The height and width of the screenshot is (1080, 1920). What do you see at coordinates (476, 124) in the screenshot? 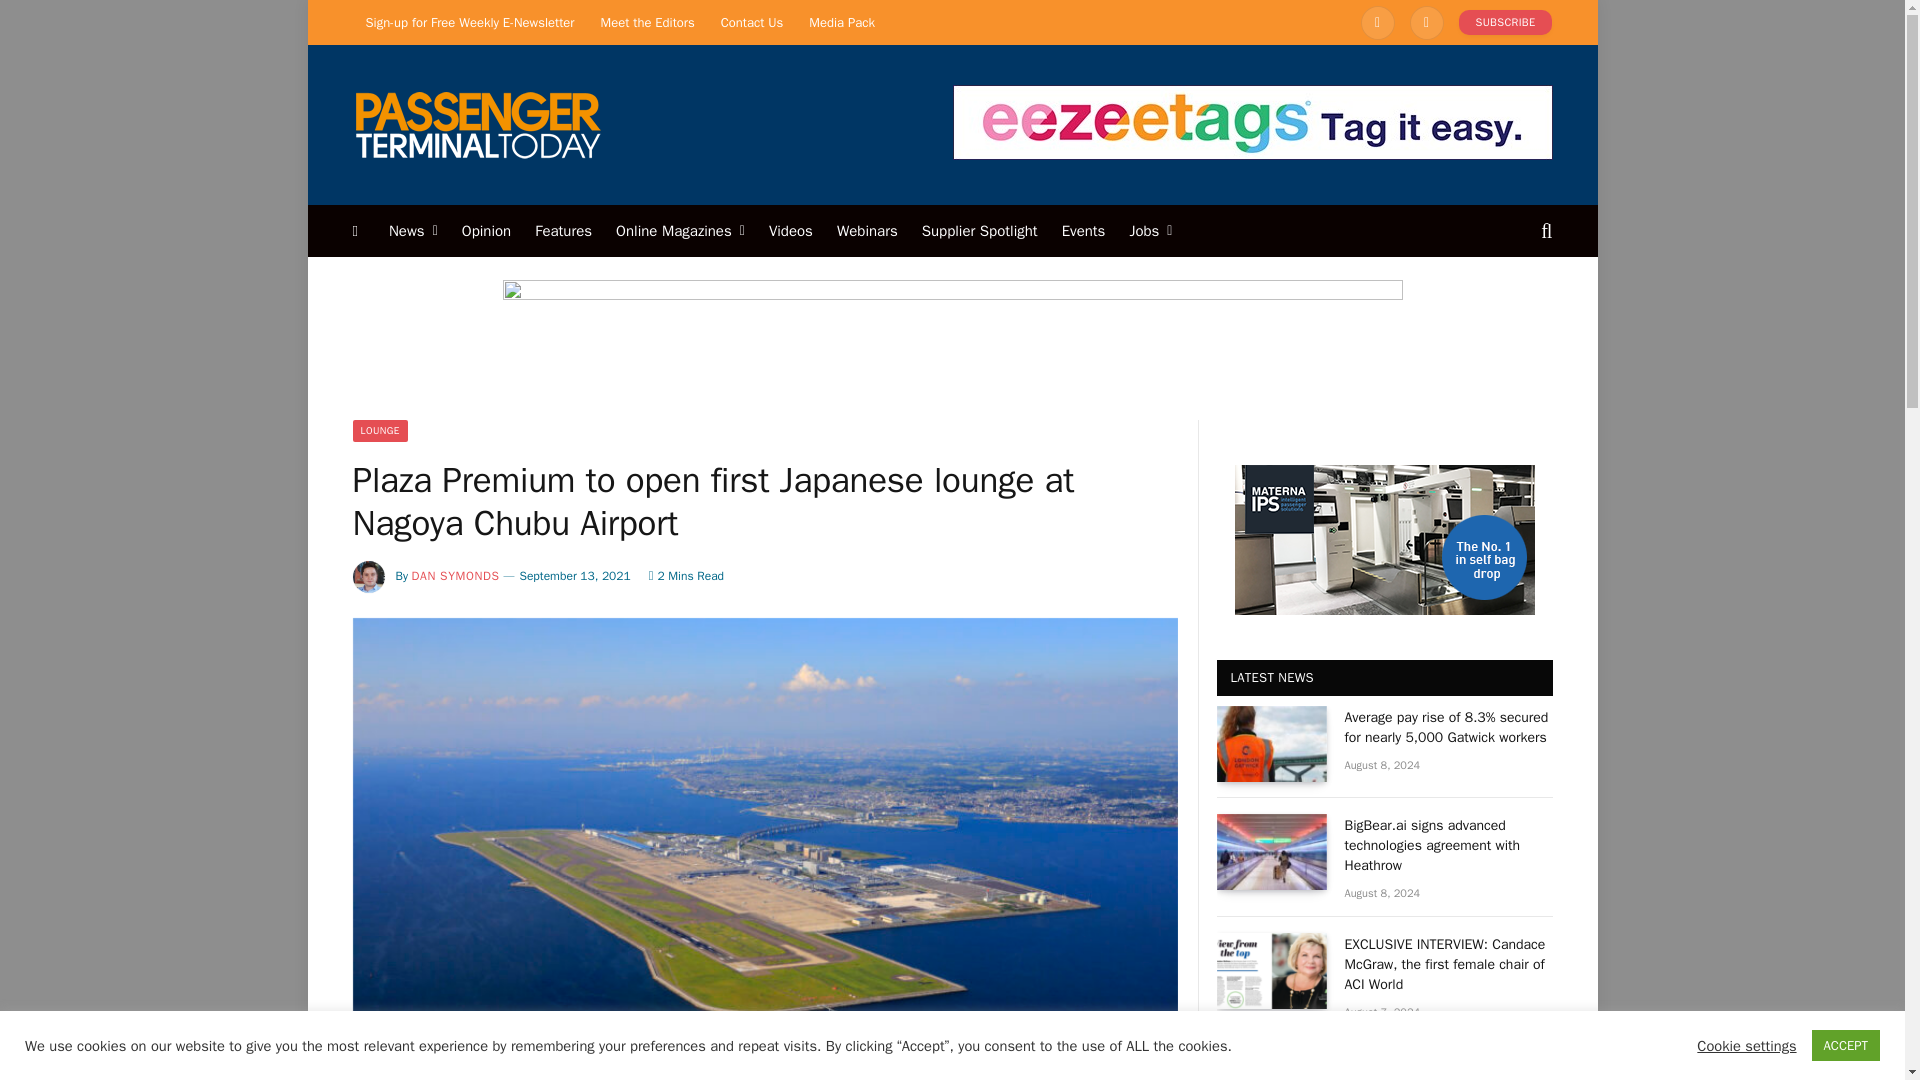
I see `Passenger Terminal Today` at bounding box center [476, 124].